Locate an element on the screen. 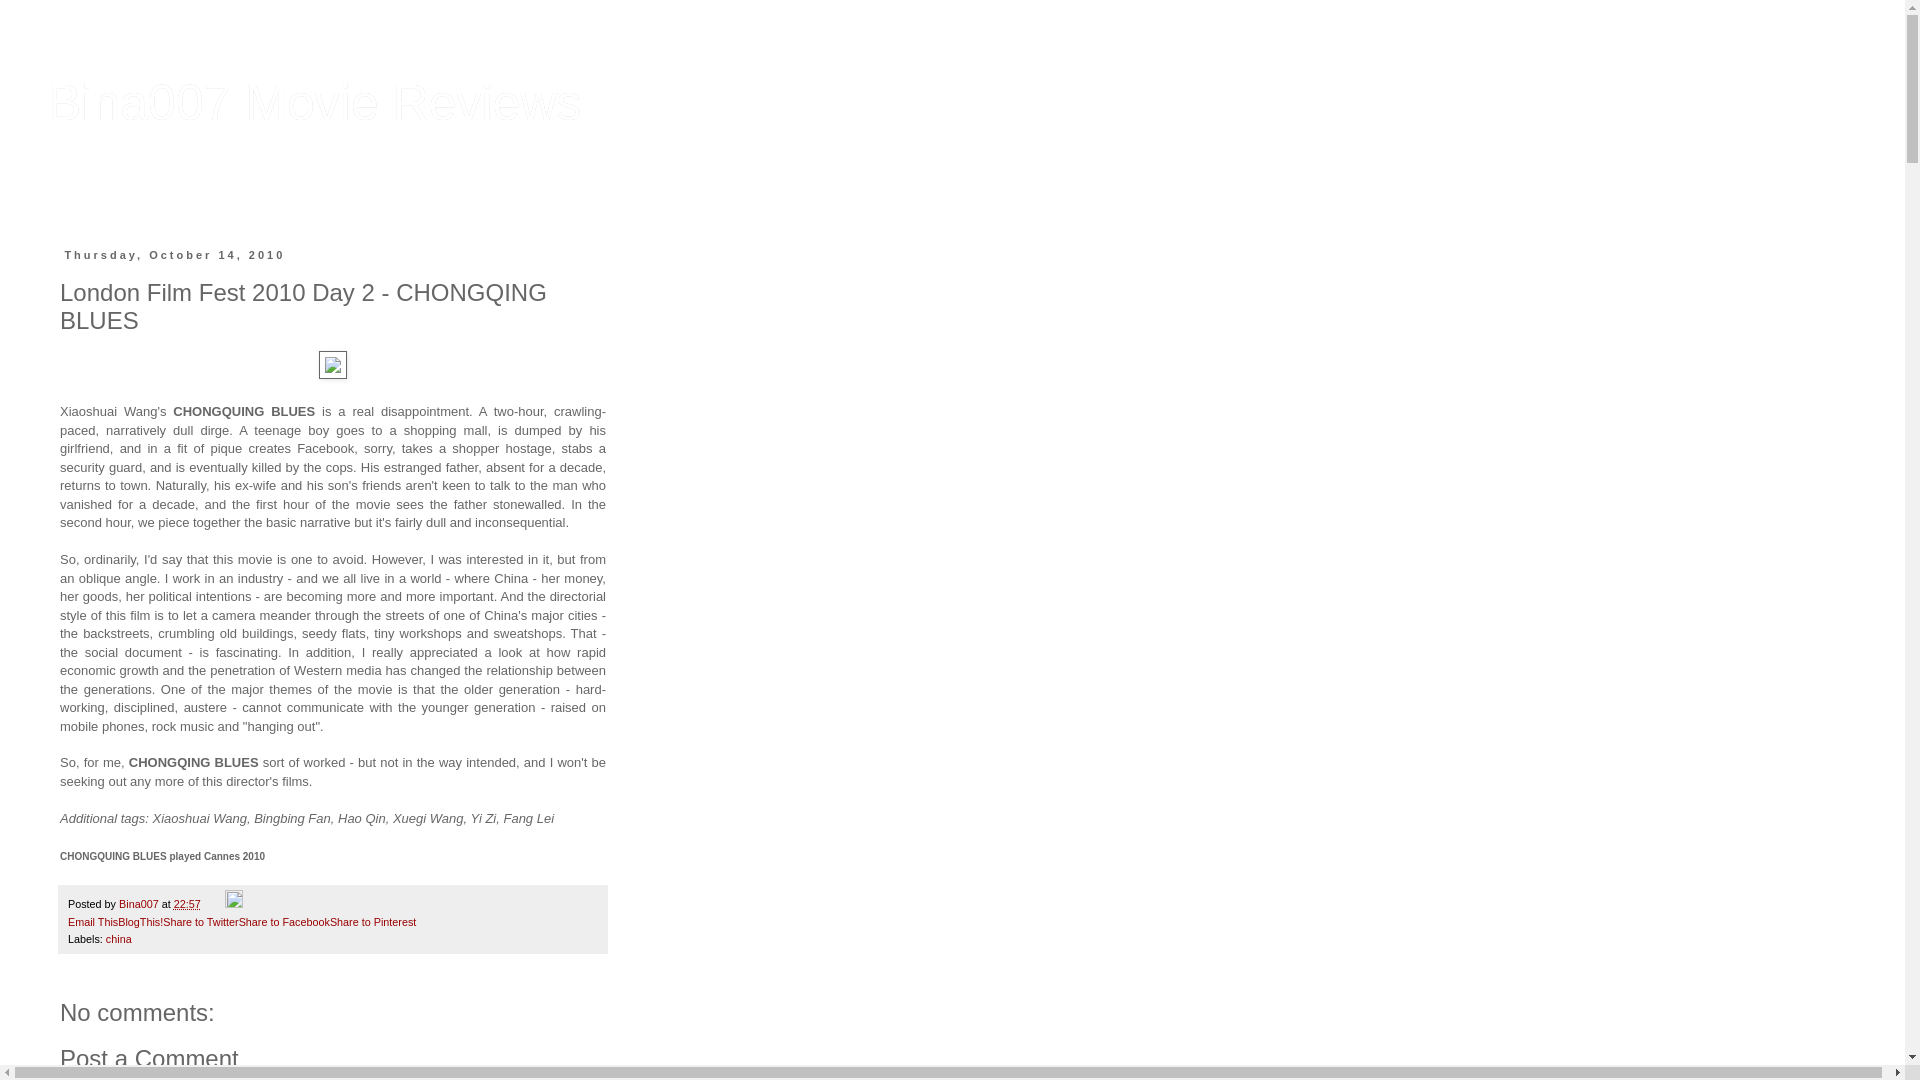 This screenshot has width=1920, height=1080. Bina007 Movie Reviews is located at coordinates (314, 102).